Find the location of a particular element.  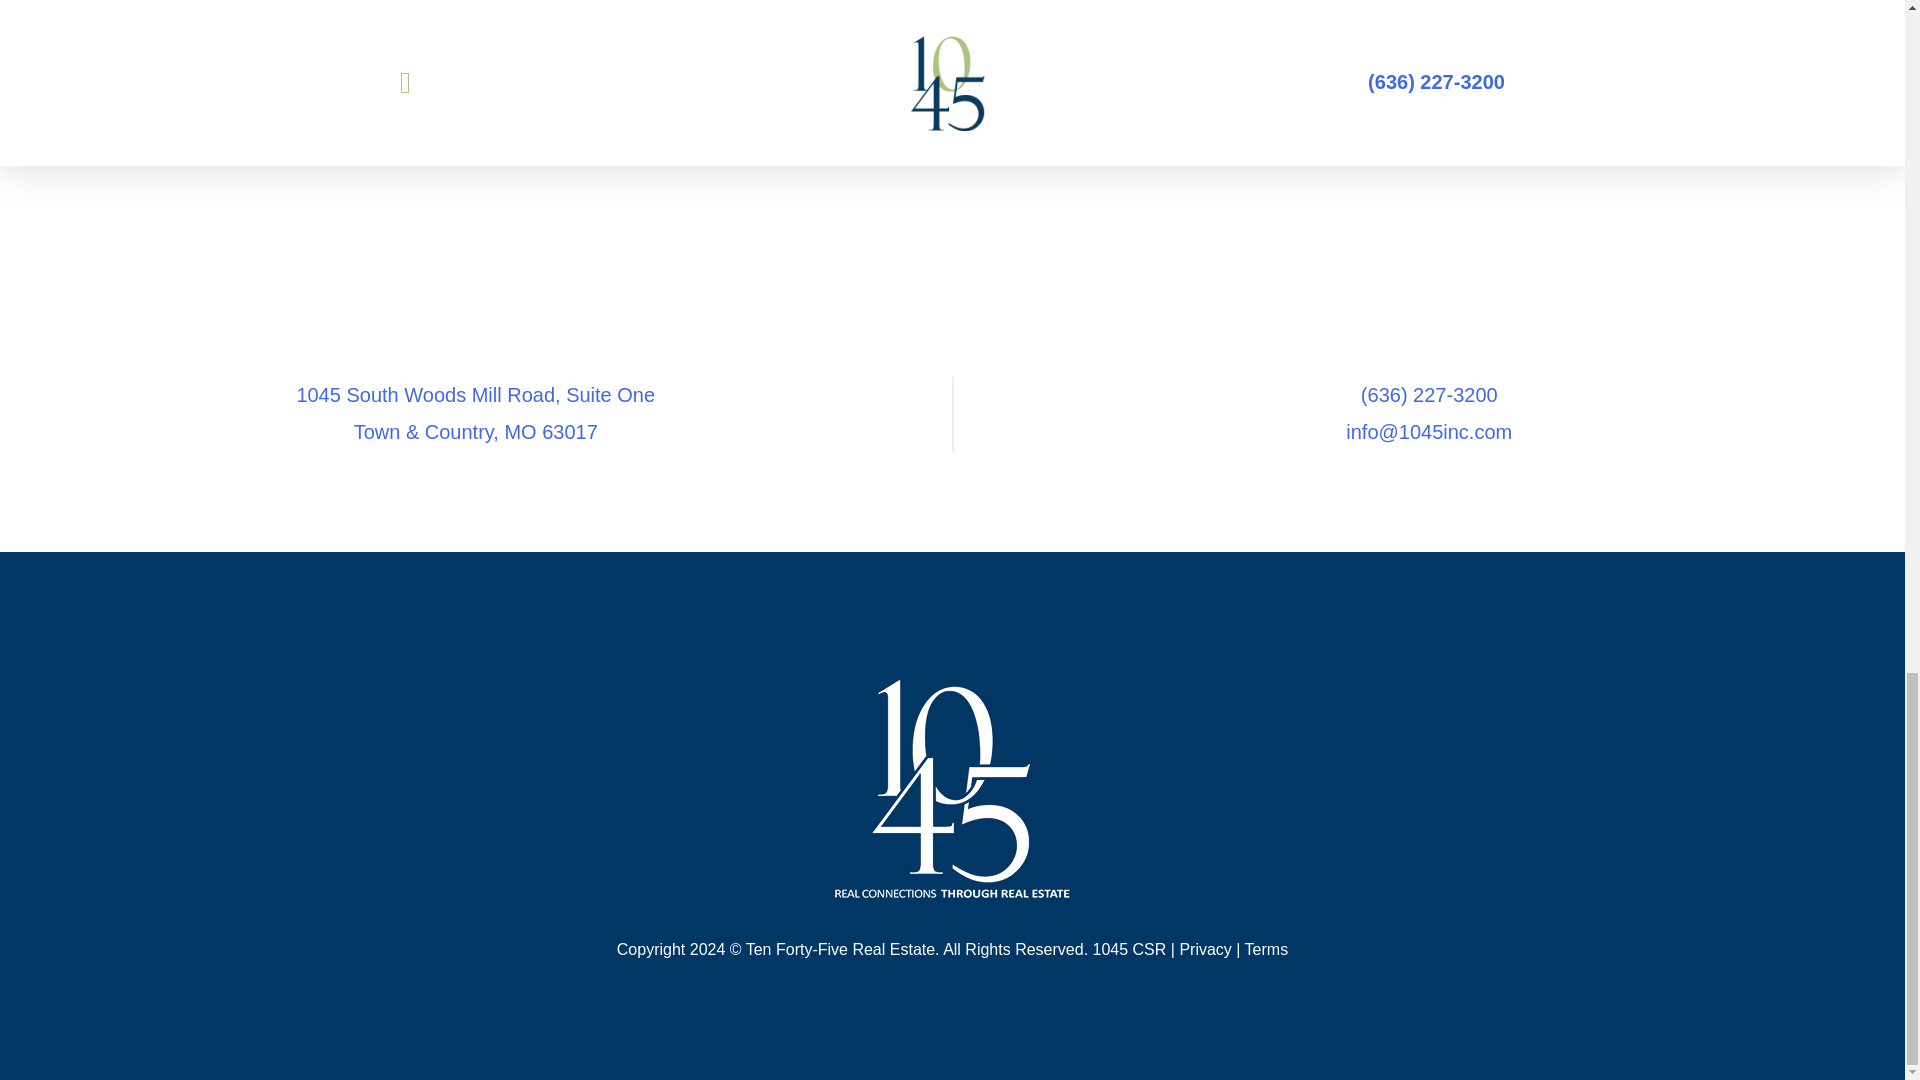

1045 CSR is located at coordinates (1130, 948).